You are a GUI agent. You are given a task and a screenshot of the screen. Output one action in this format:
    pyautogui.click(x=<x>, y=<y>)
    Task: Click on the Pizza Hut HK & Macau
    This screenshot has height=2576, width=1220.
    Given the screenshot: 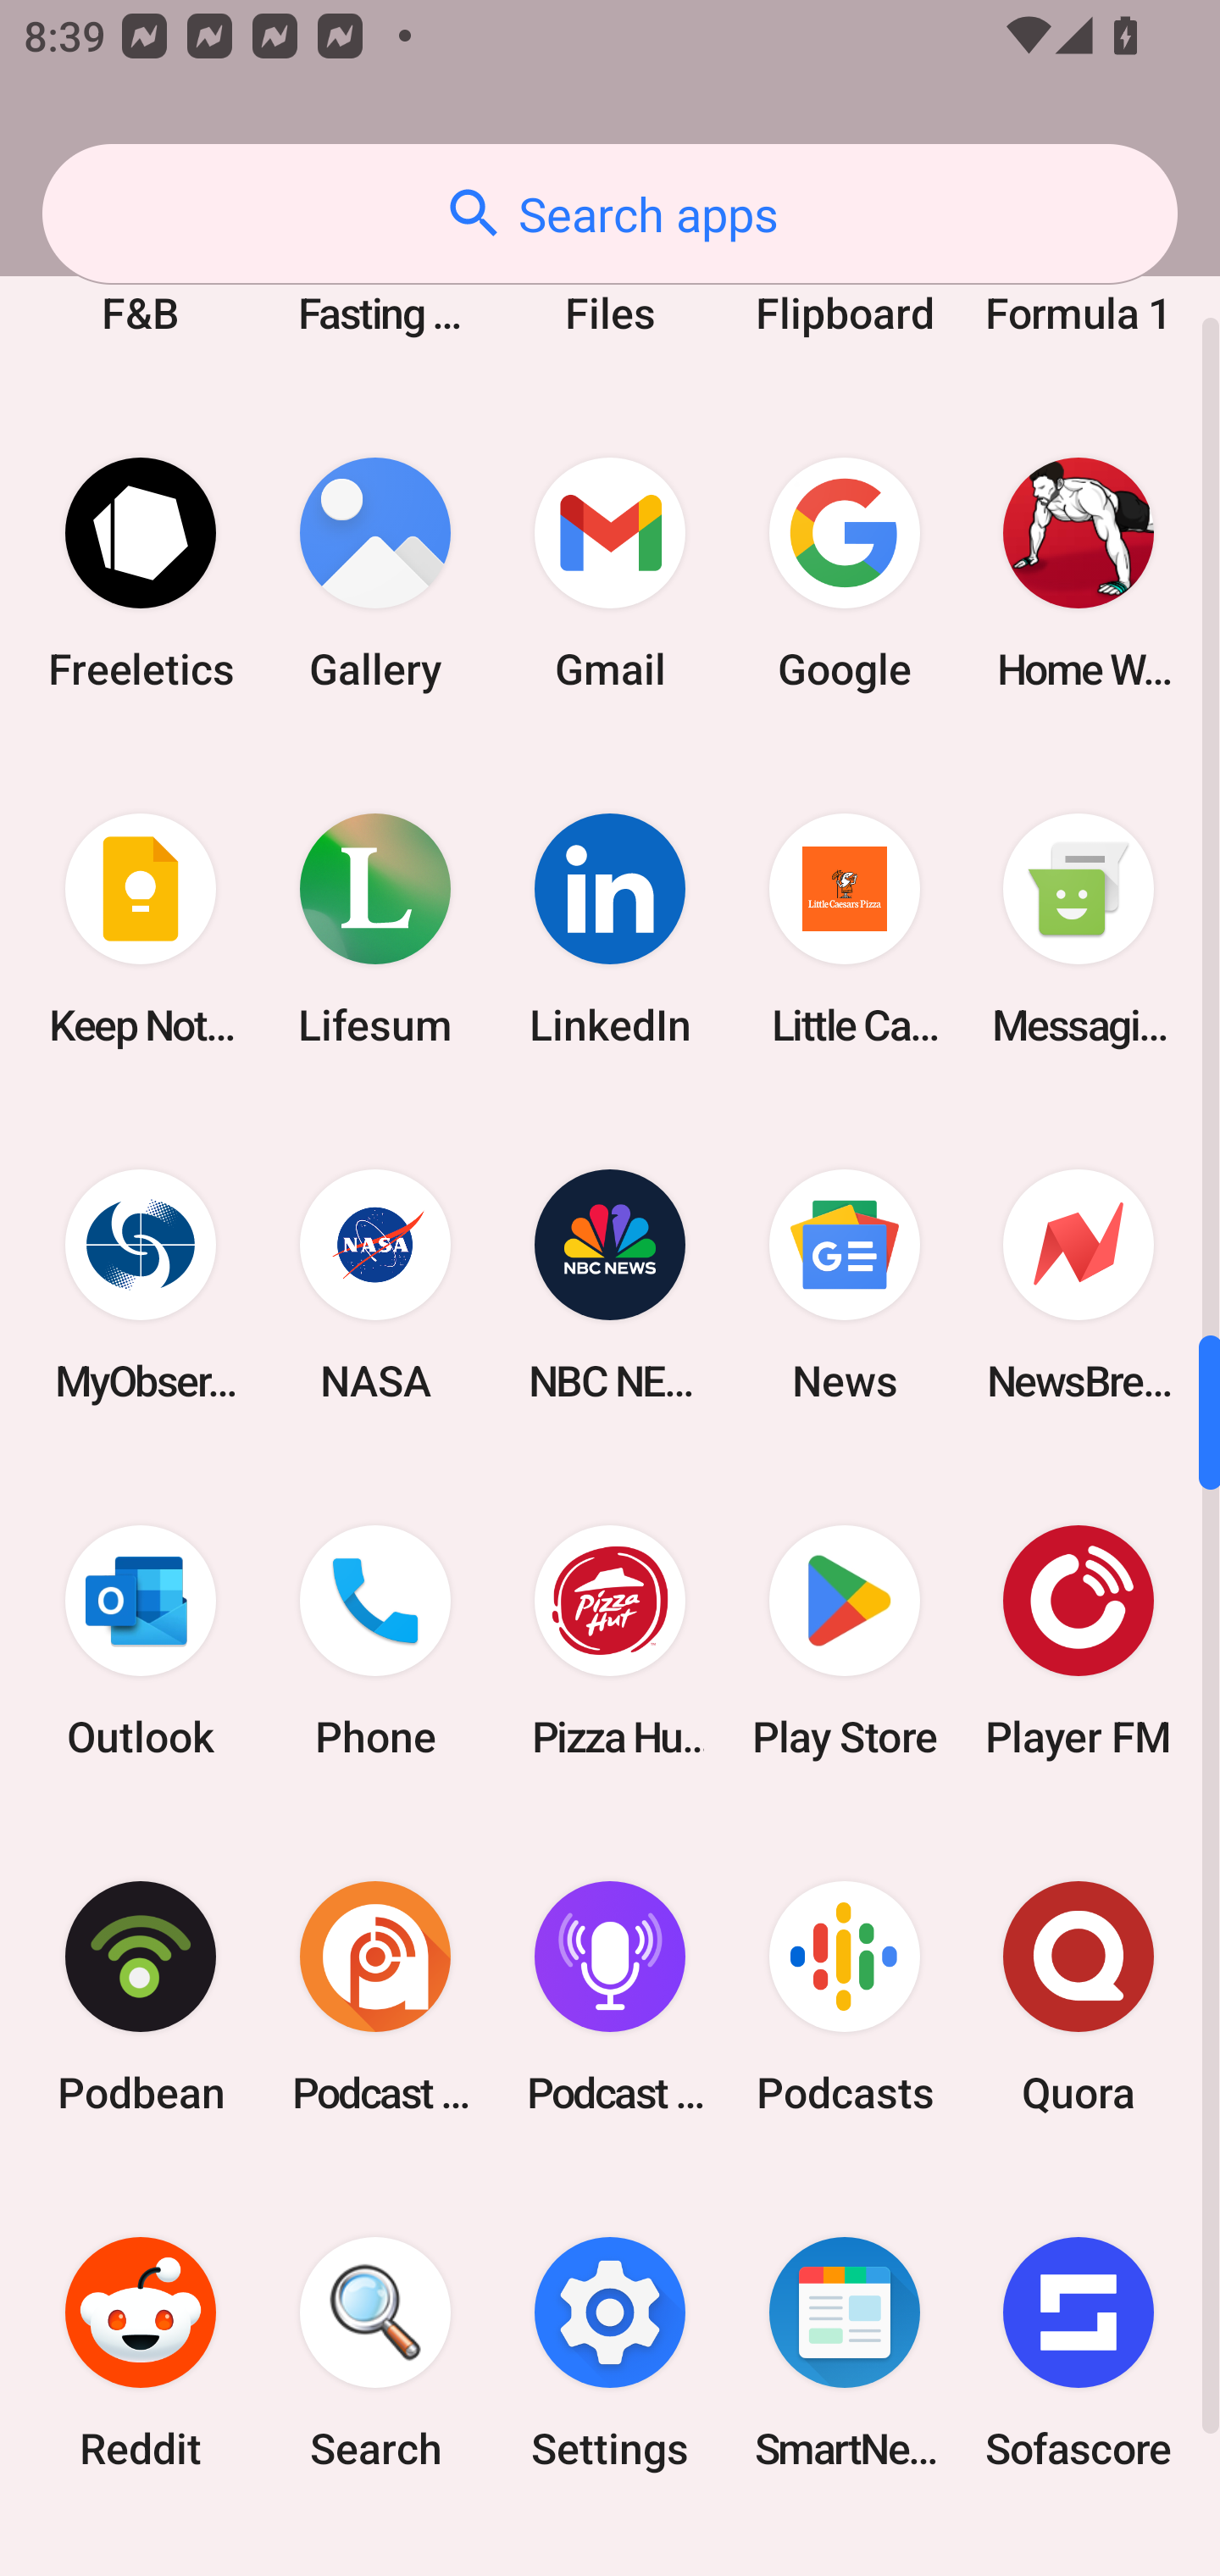 What is the action you would take?
    pyautogui.click(x=610, y=1641)
    